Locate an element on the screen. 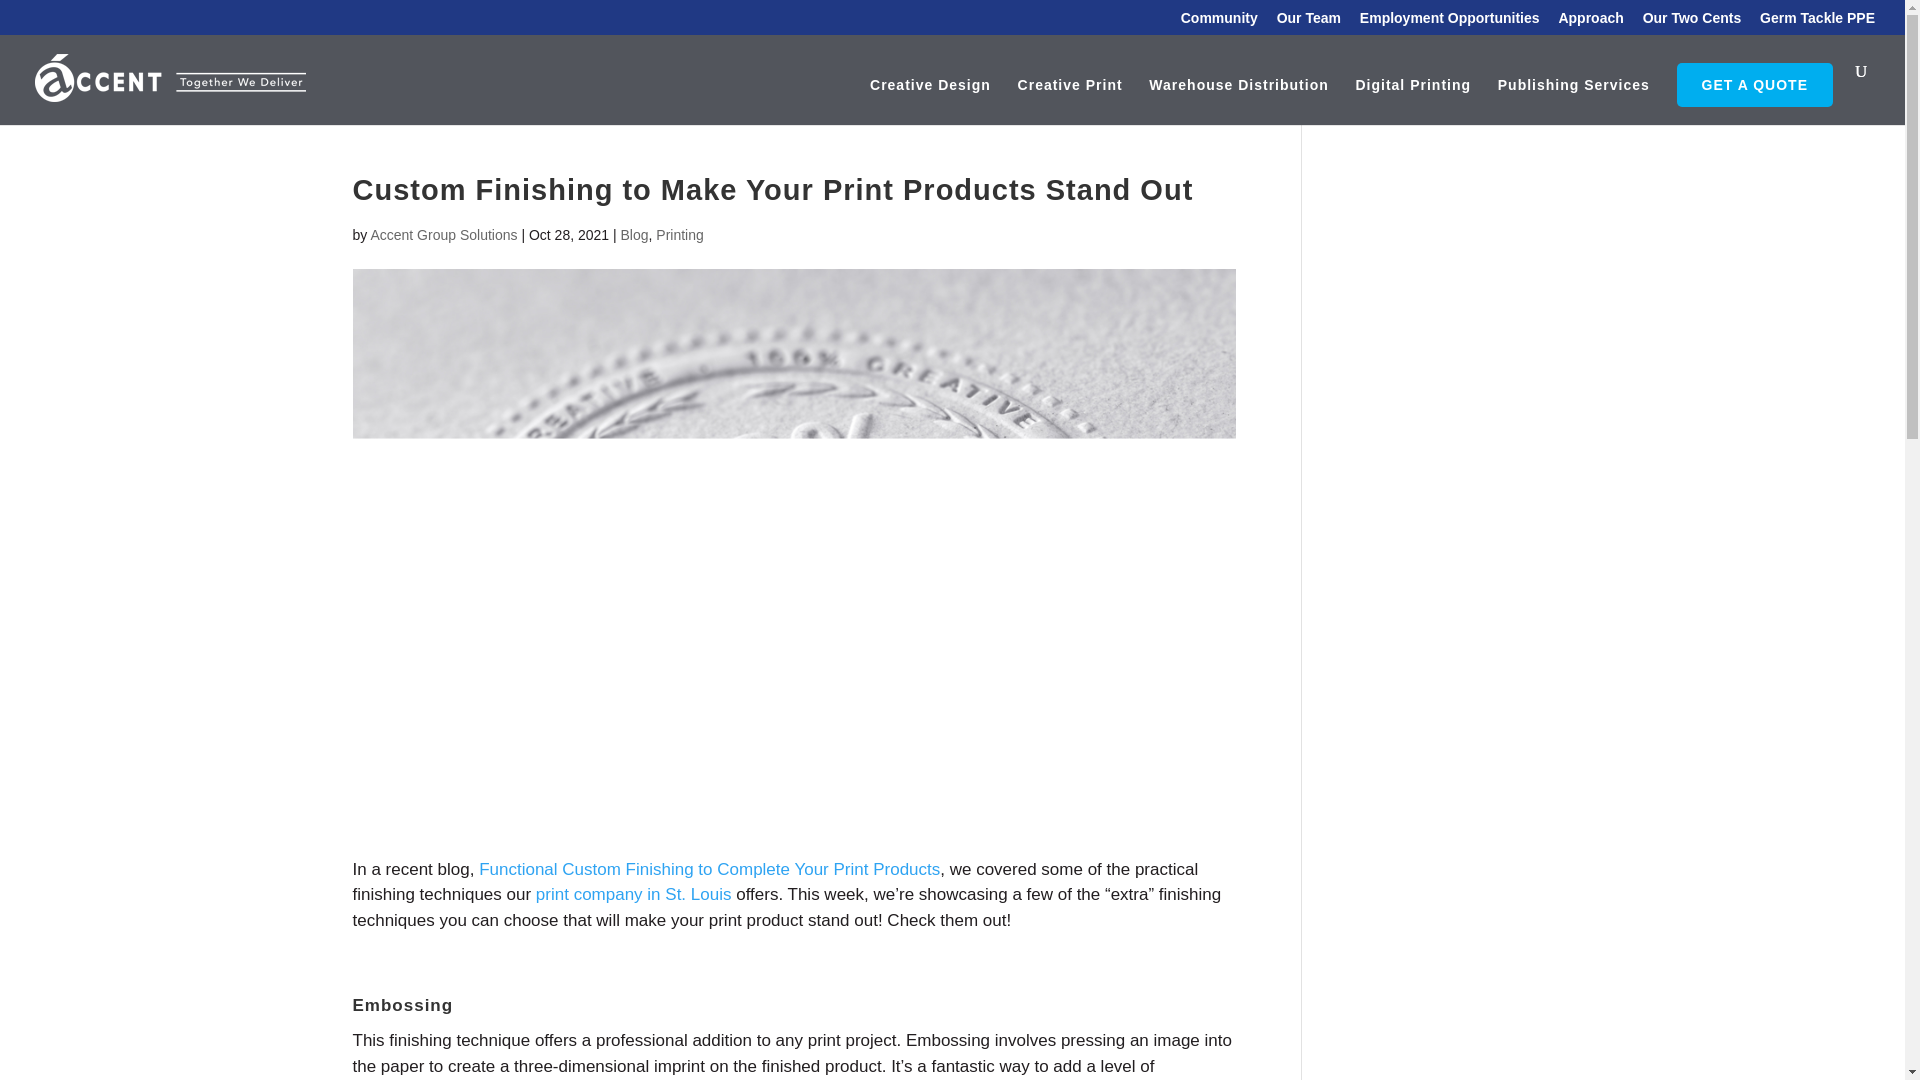 This screenshot has height=1080, width=1920. Posts by Accent Group Solutions is located at coordinates (443, 233).